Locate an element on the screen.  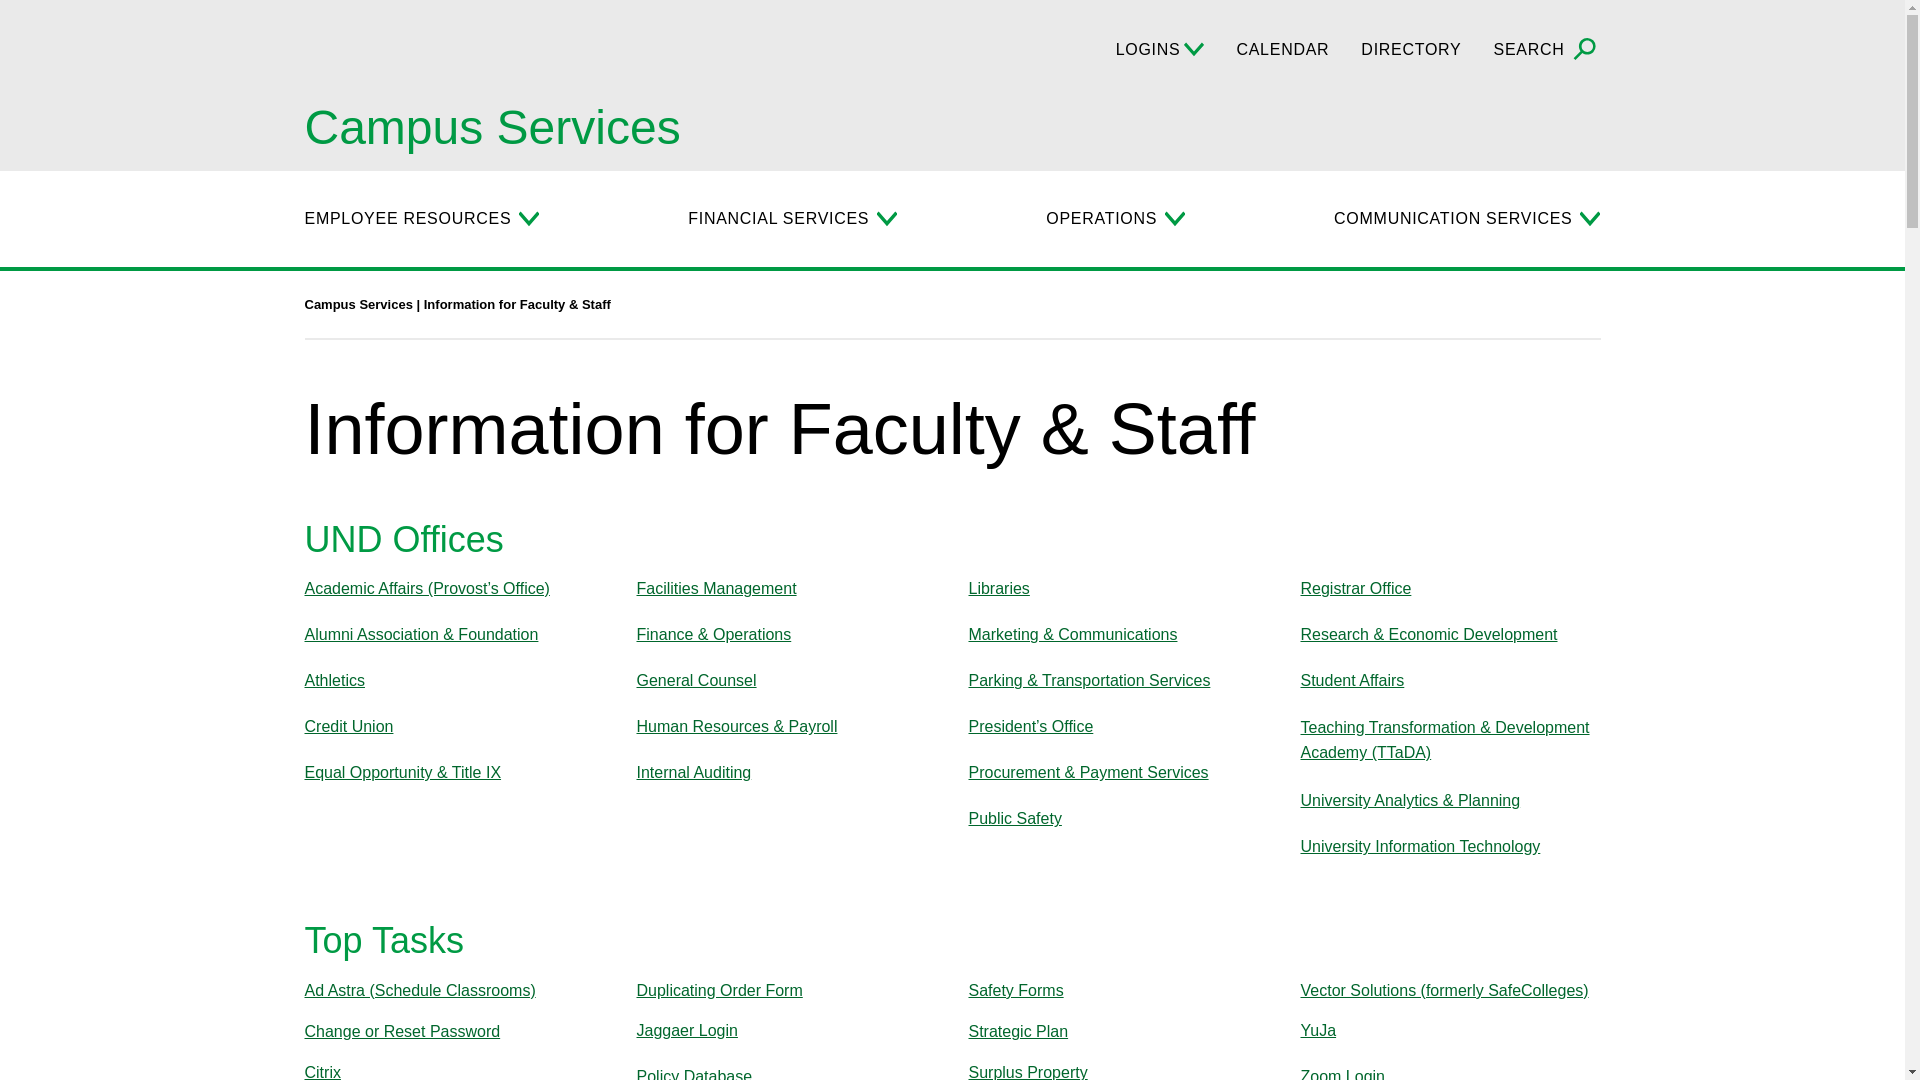
EMPLOYEE RESOURCES is located at coordinates (406, 219).